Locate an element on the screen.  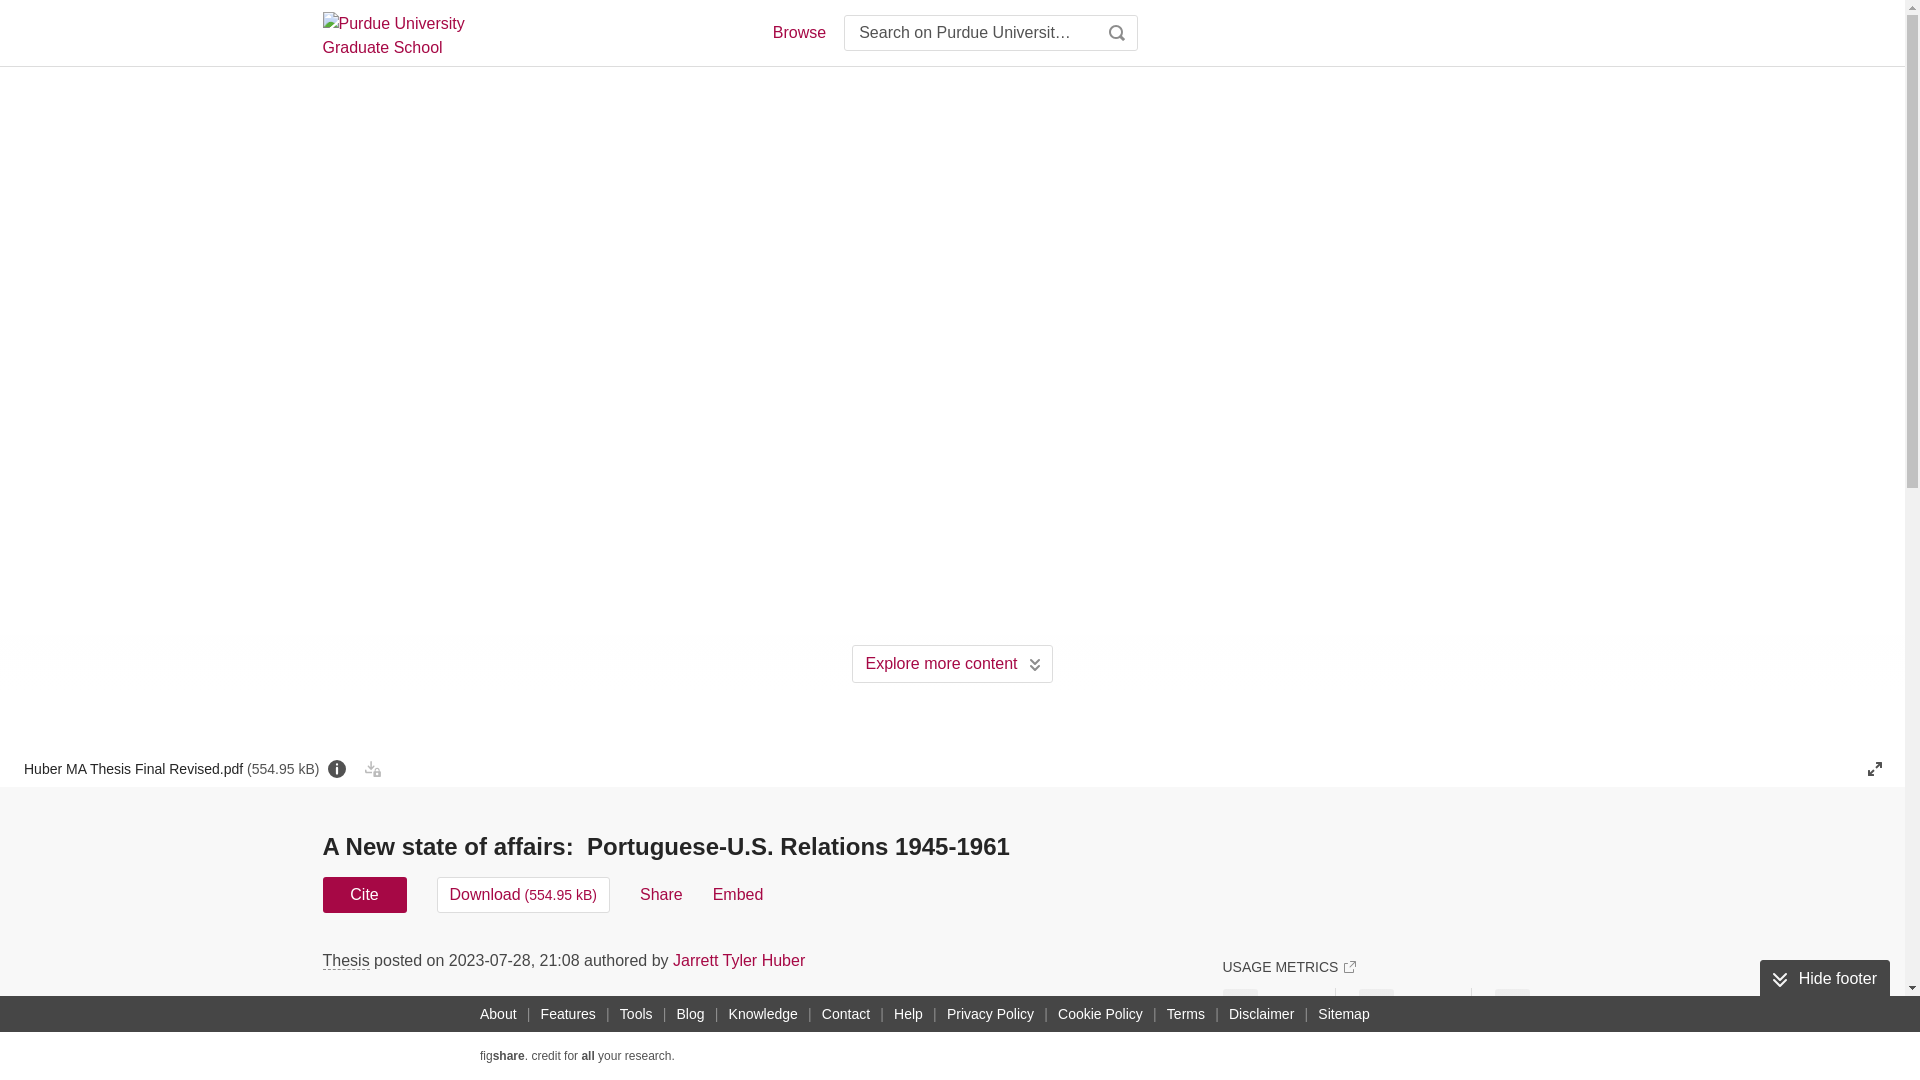
Features is located at coordinates (568, 1014).